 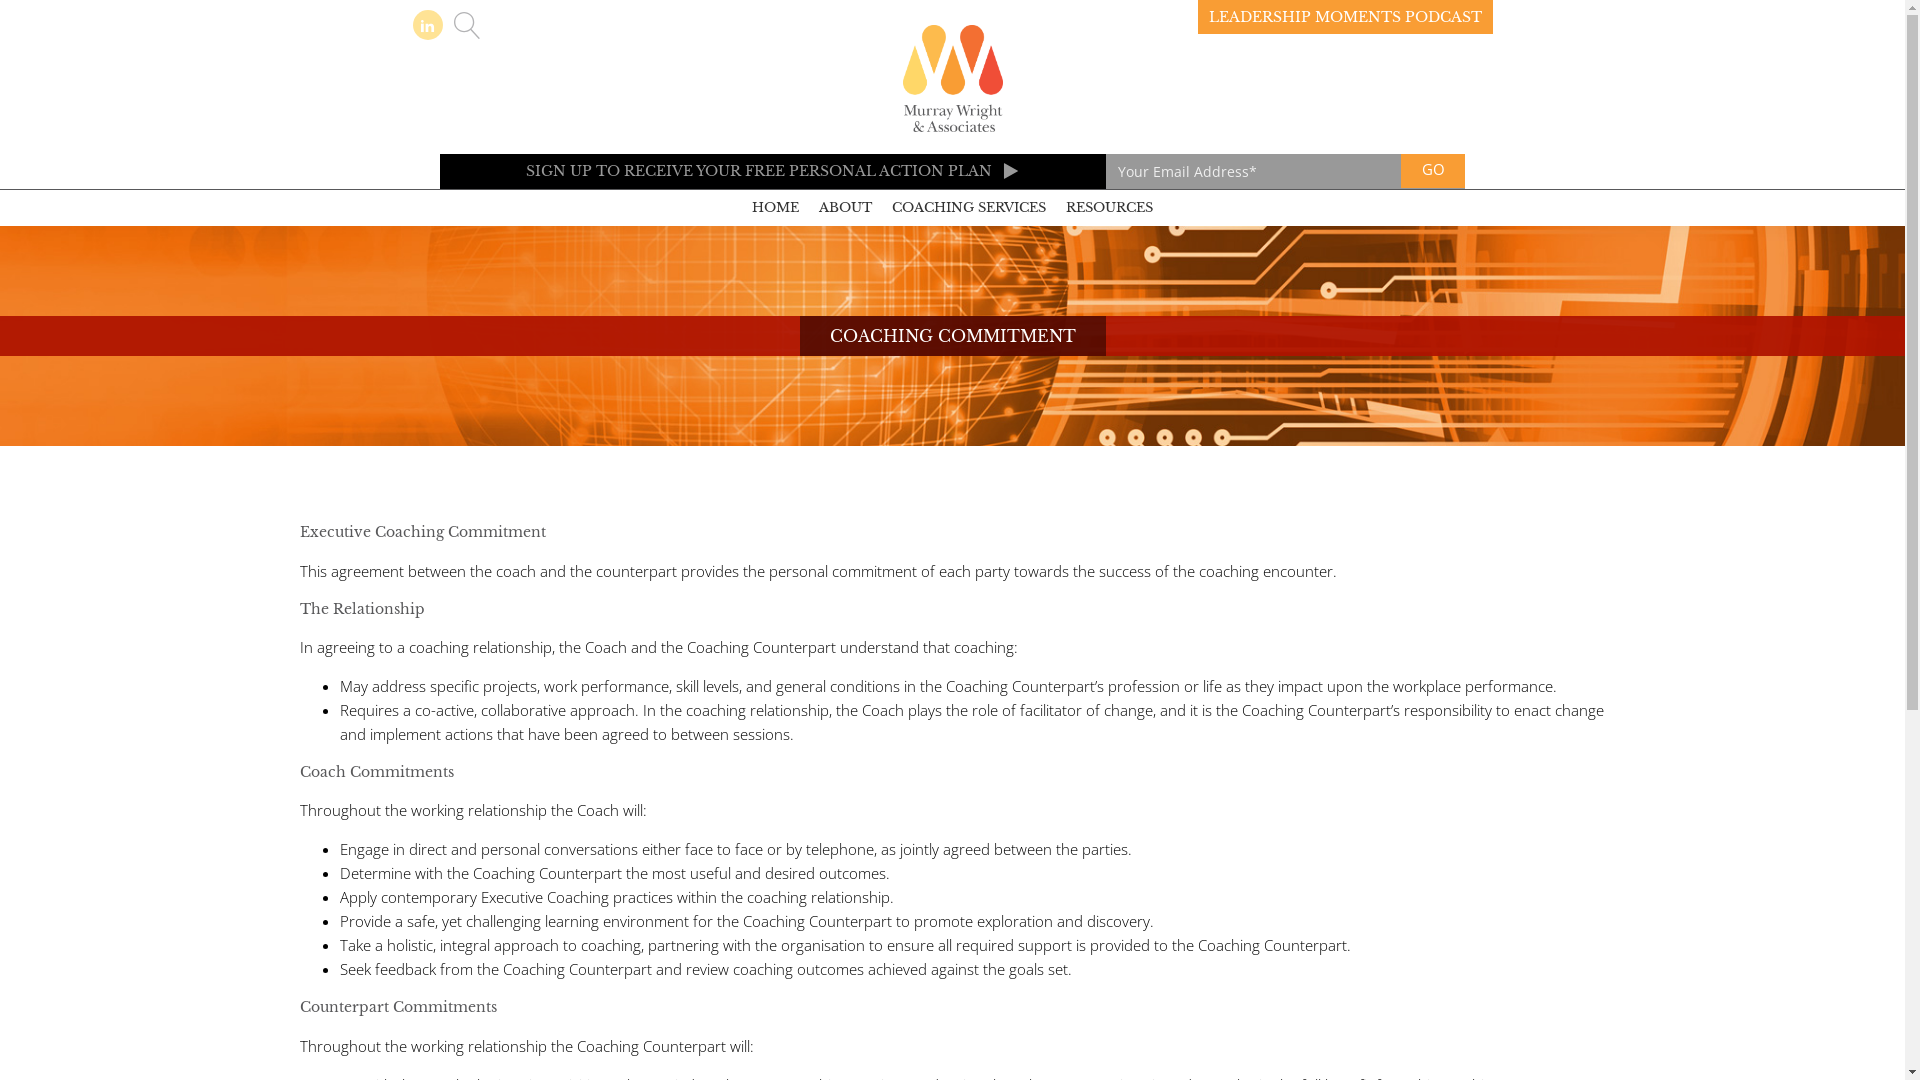 I want to click on Go, so click(x=1434, y=171).